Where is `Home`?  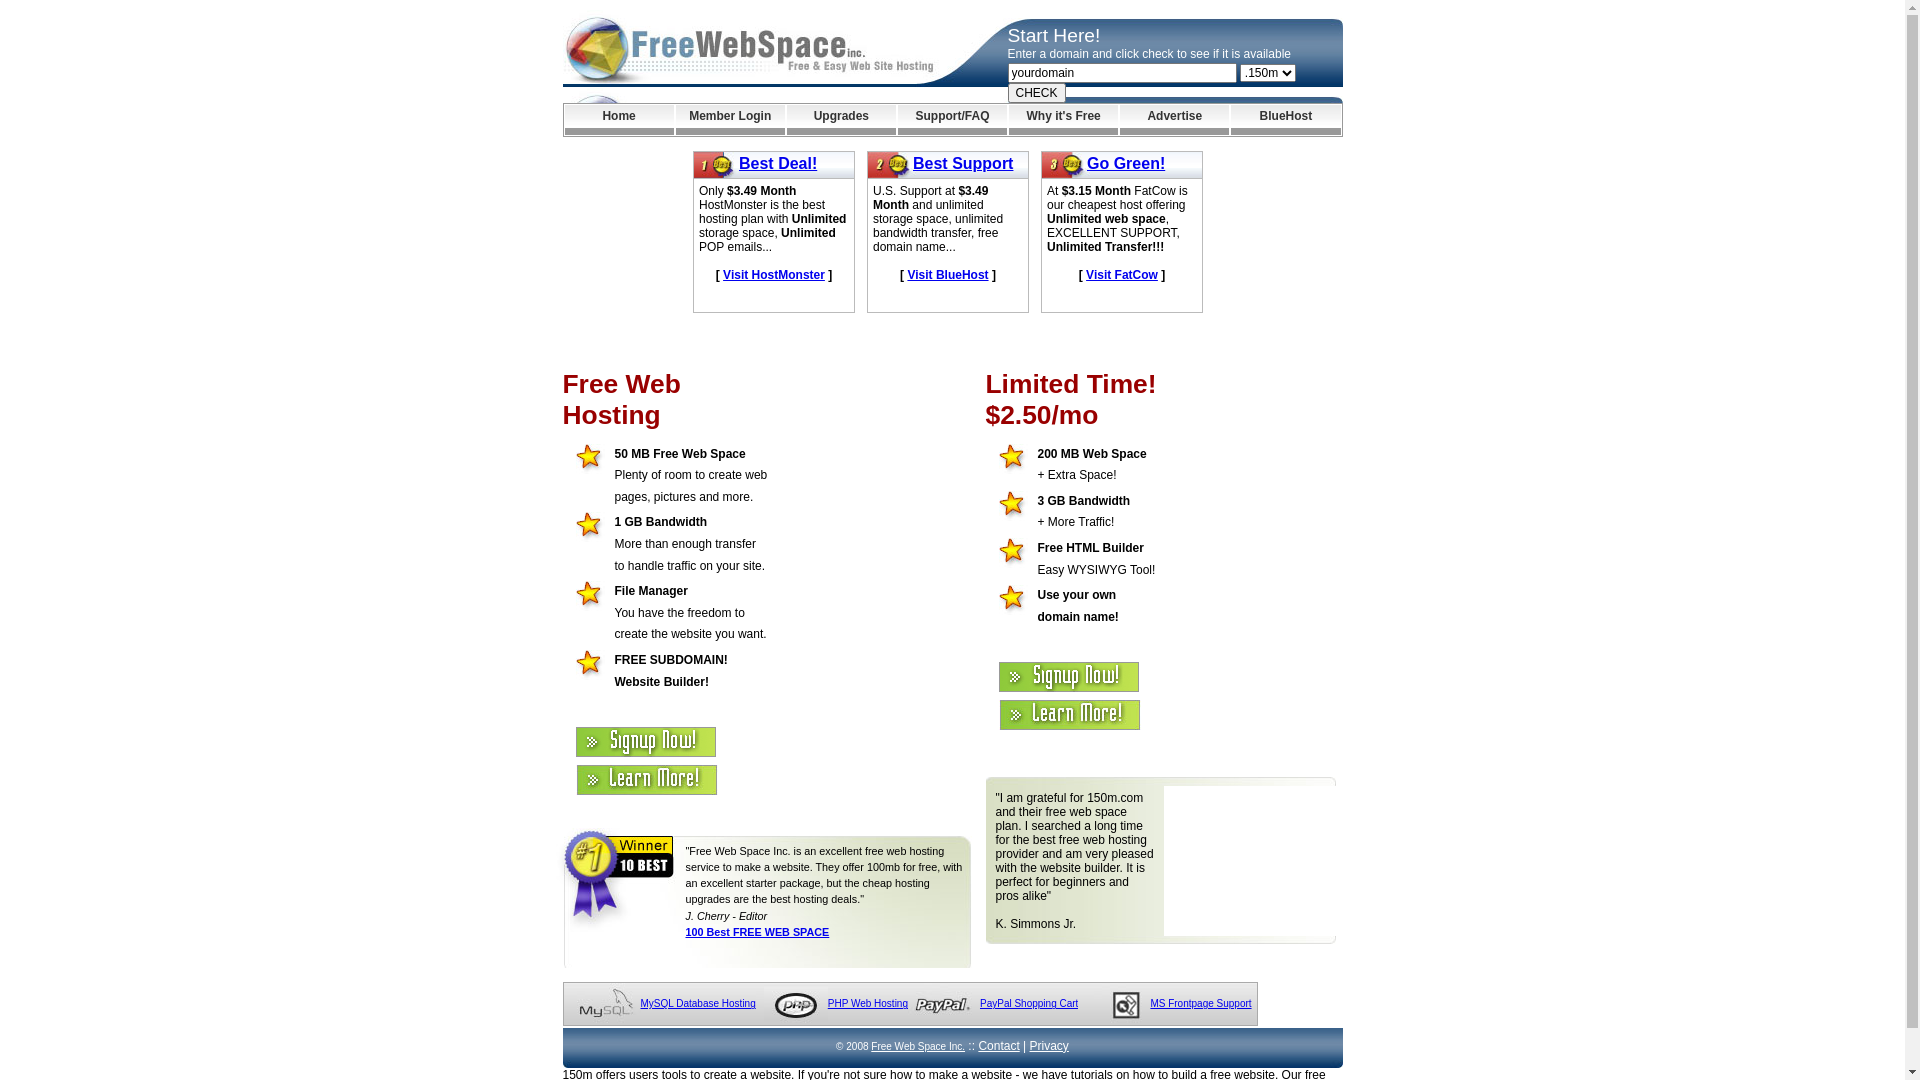
Home is located at coordinates (618, 120).